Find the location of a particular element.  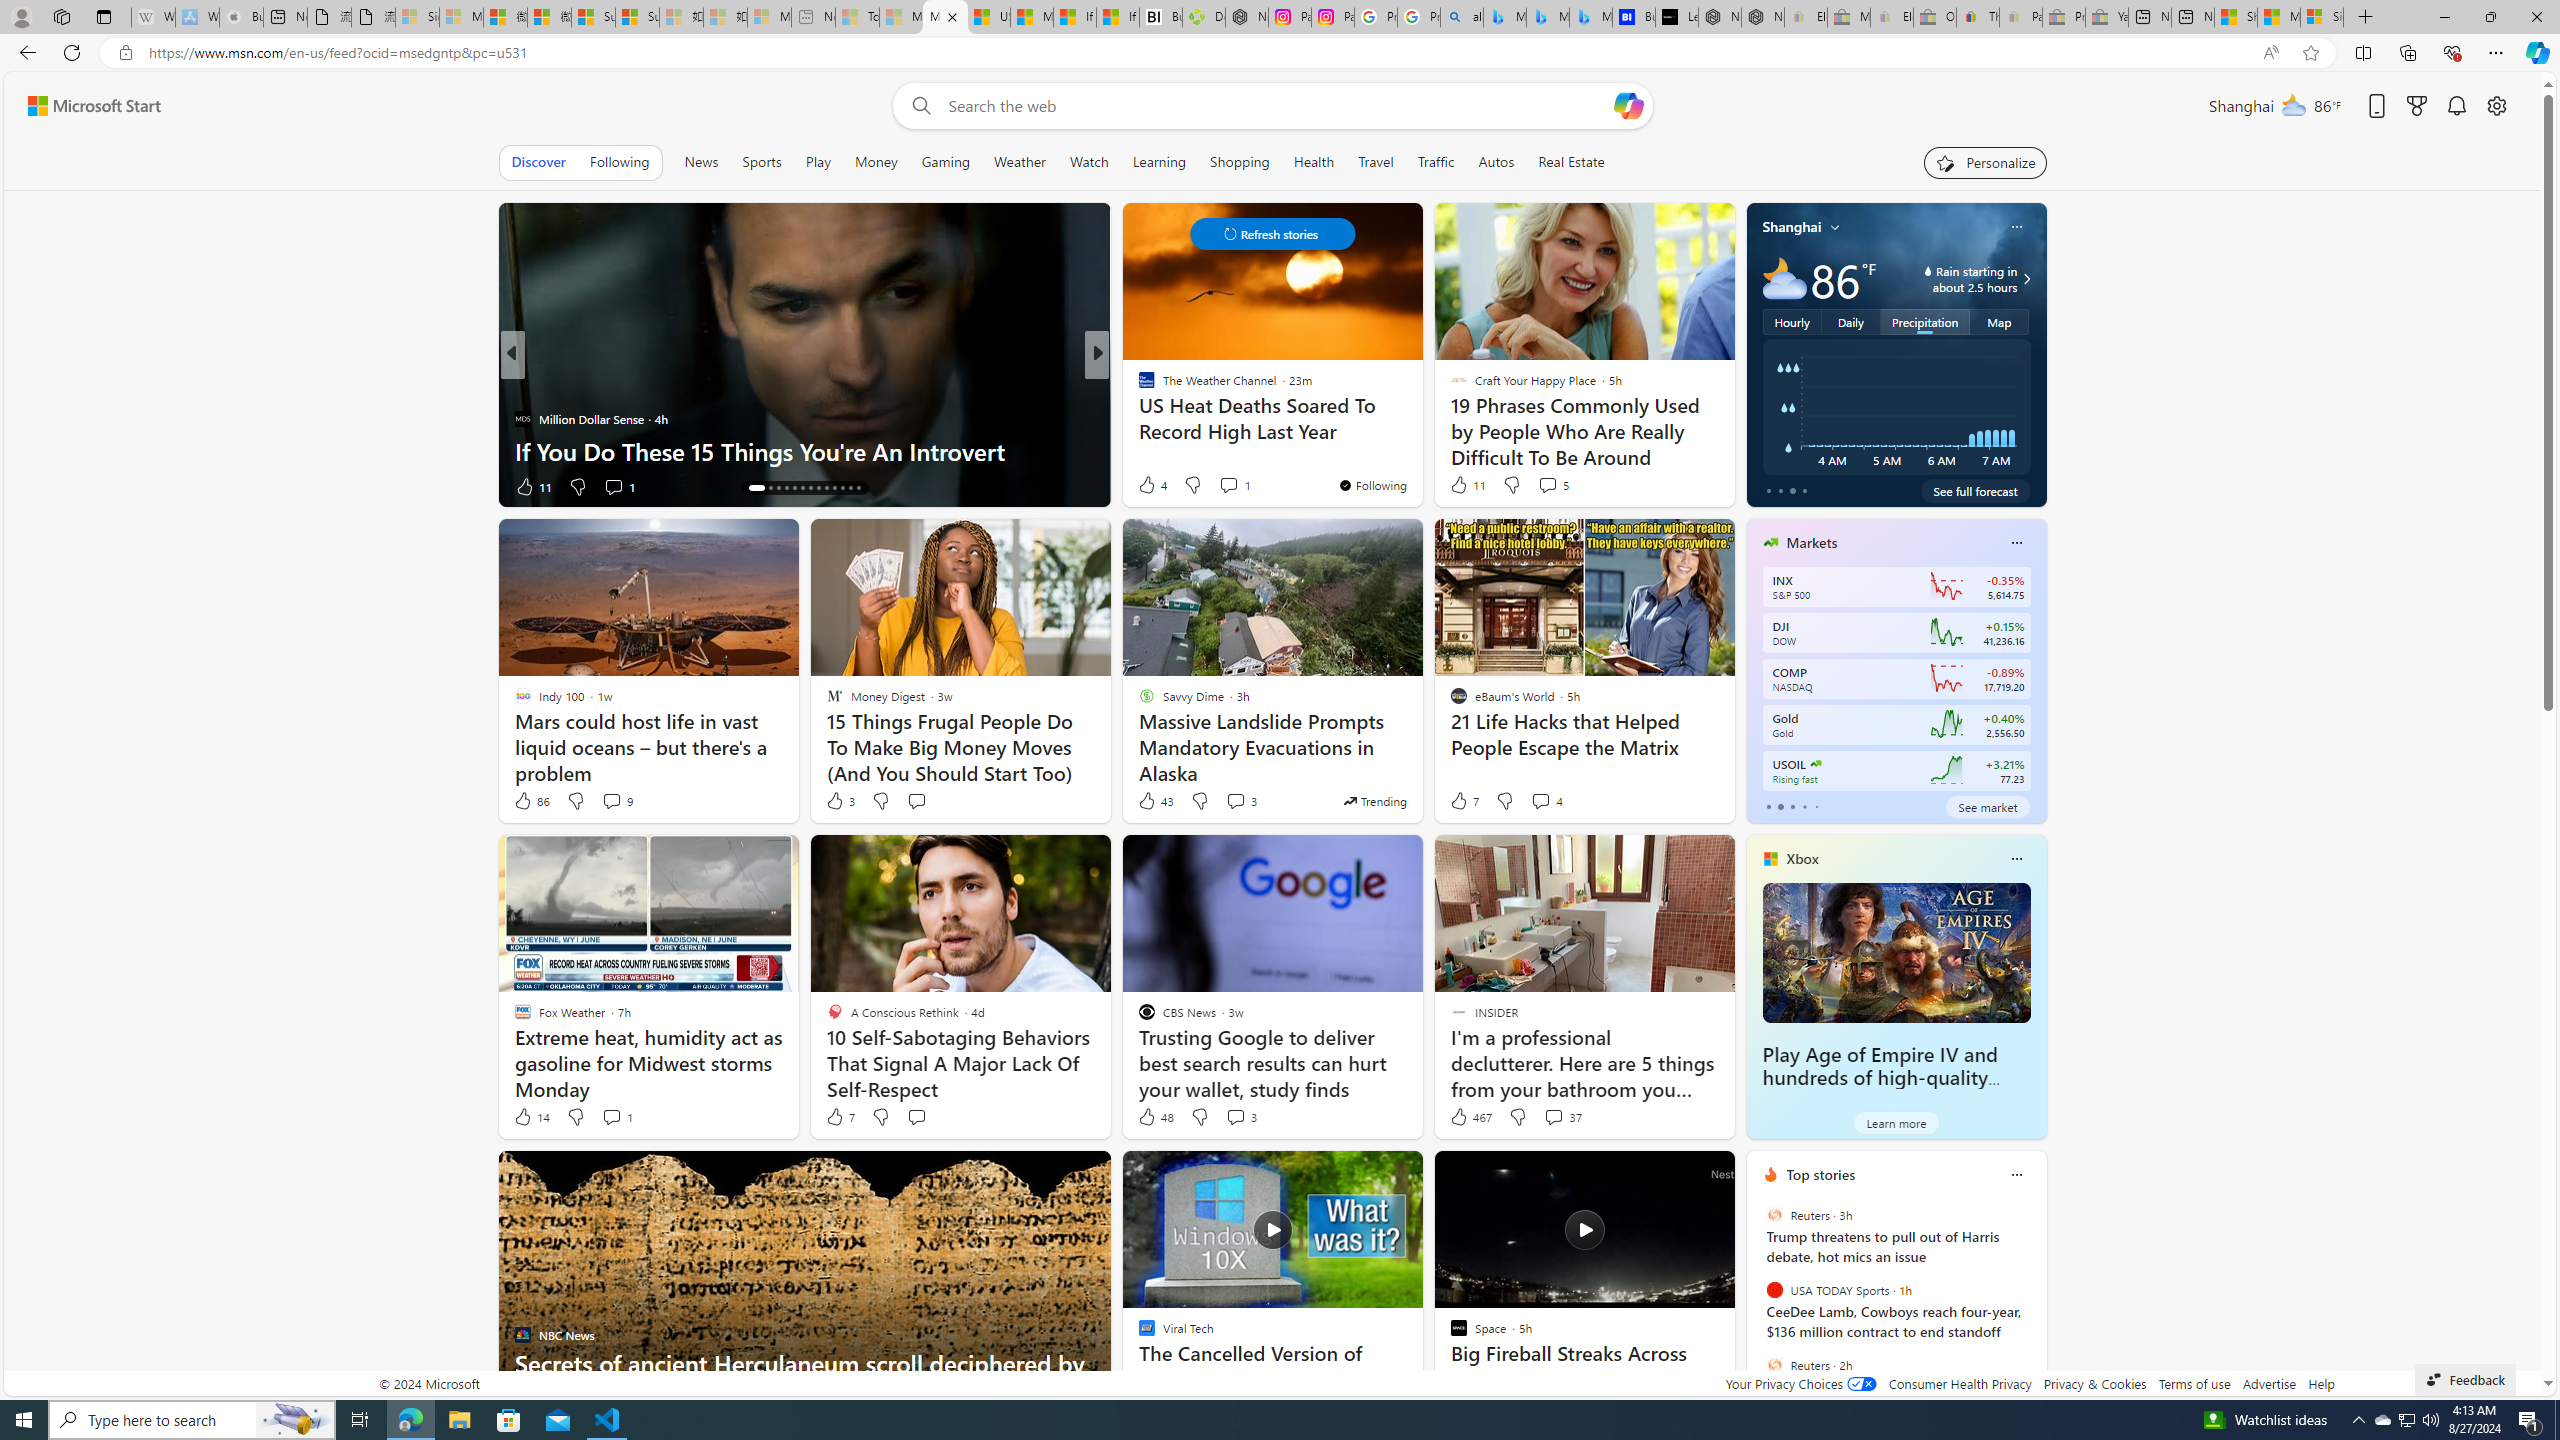

AutomationID: tab-14 is located at coordinates (756, 488).